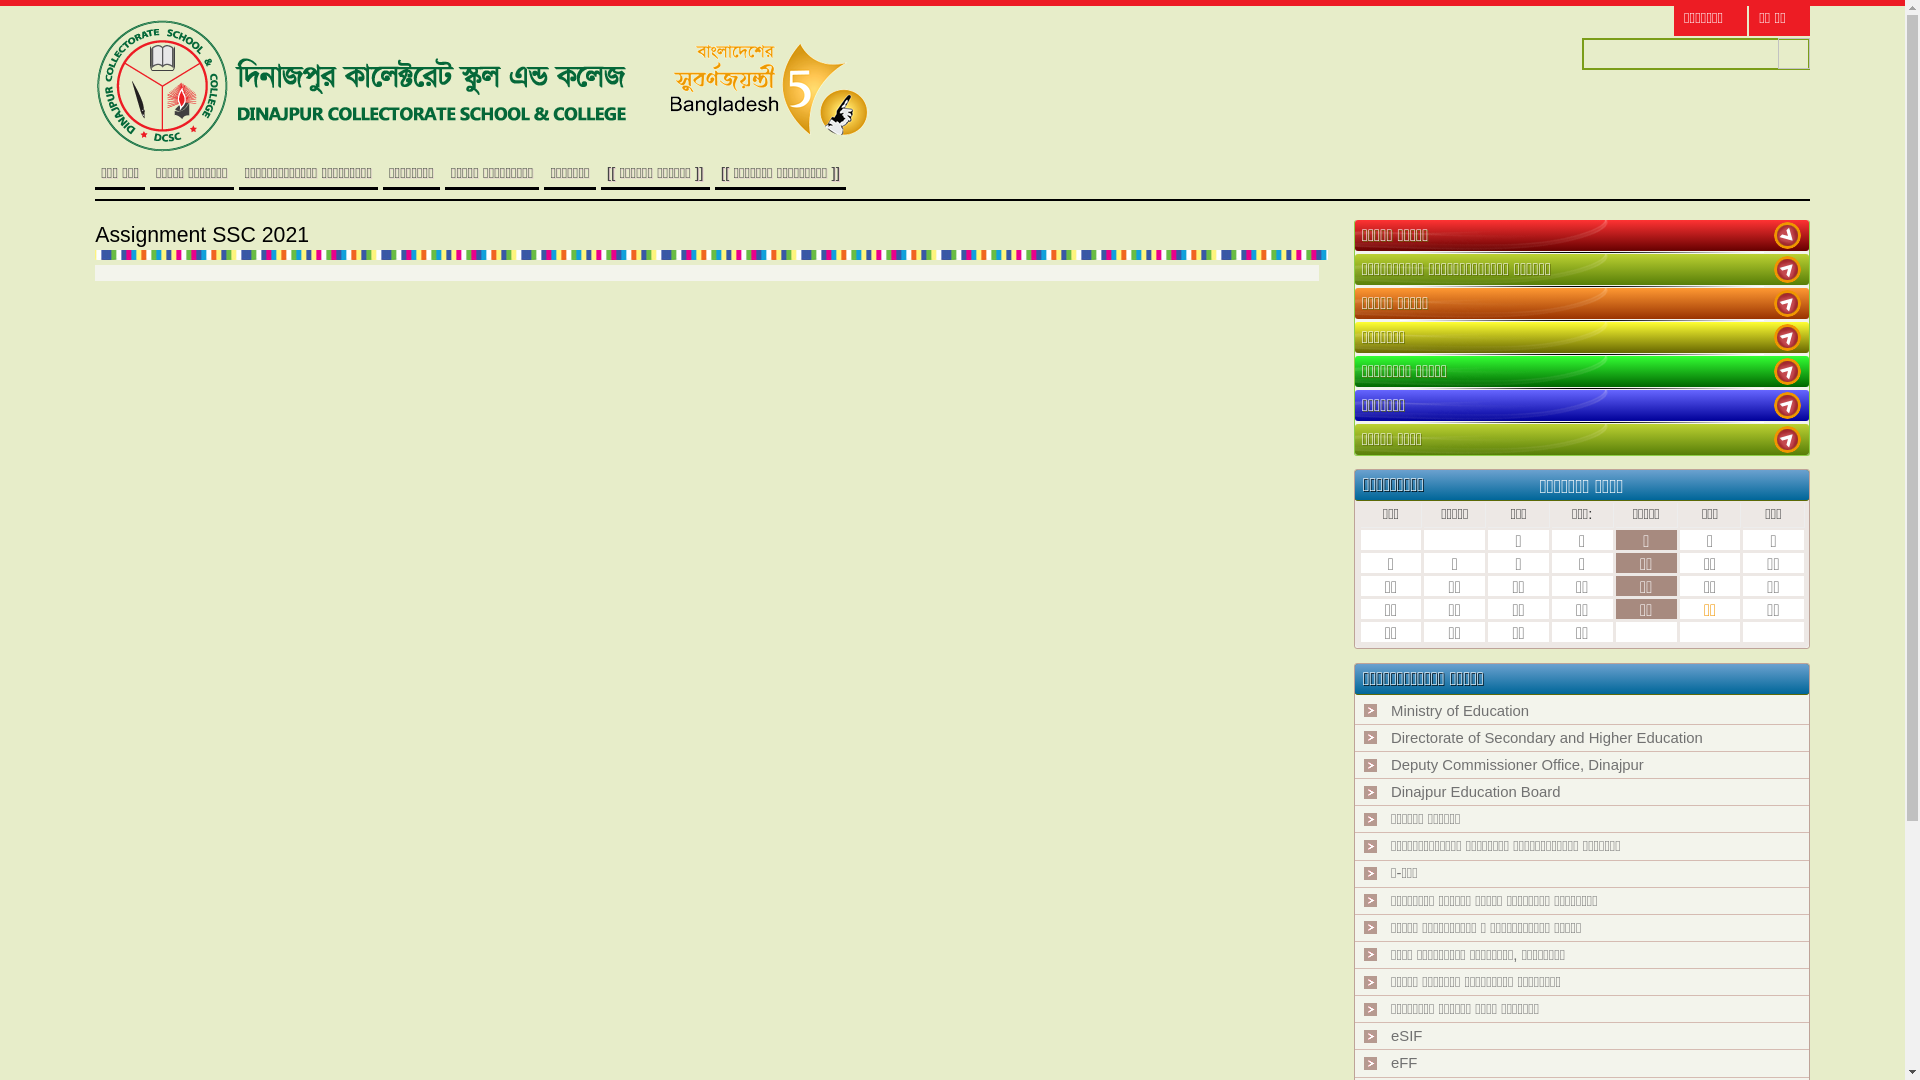  Describe the element at coordinates (1788, 406) in the screenshot. I see ` ` at that location.